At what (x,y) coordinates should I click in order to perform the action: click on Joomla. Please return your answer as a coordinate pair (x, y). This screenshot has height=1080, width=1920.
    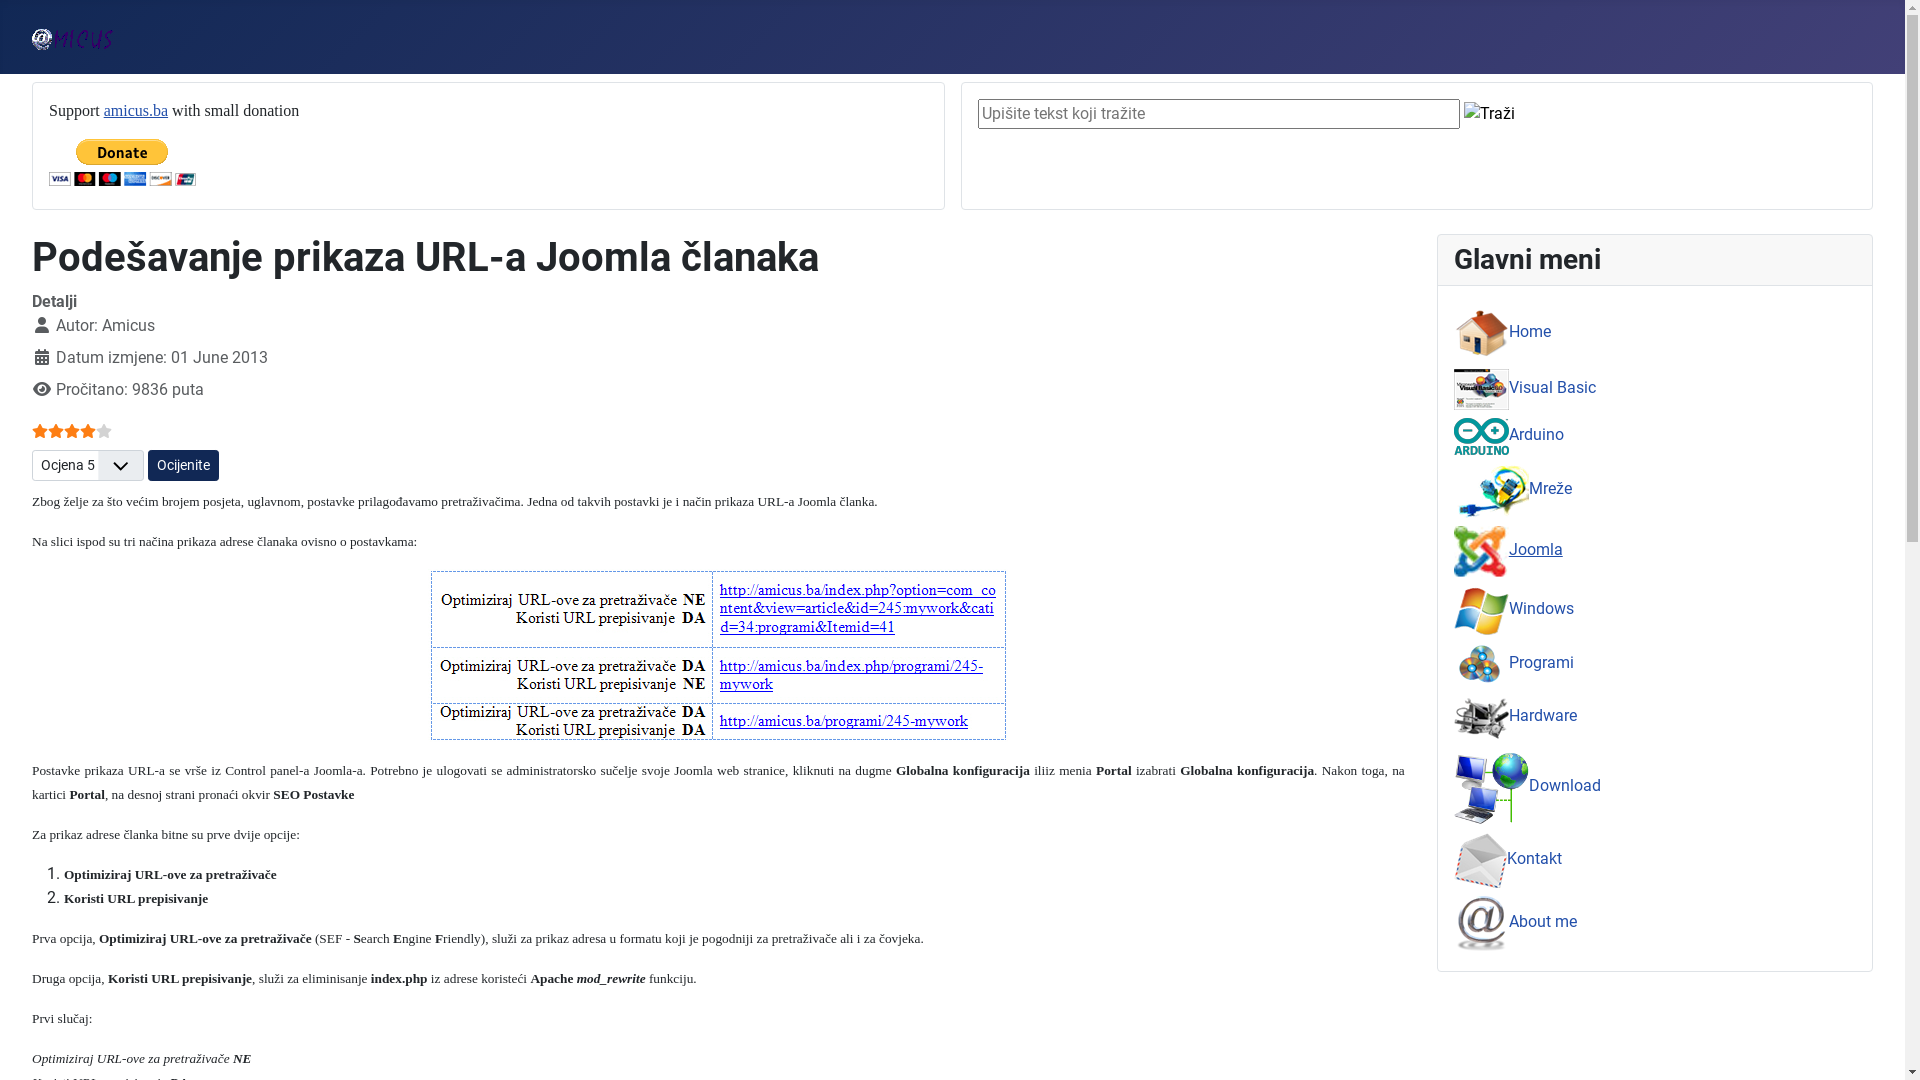
    Looking at the image, I should click on (1508, 550).